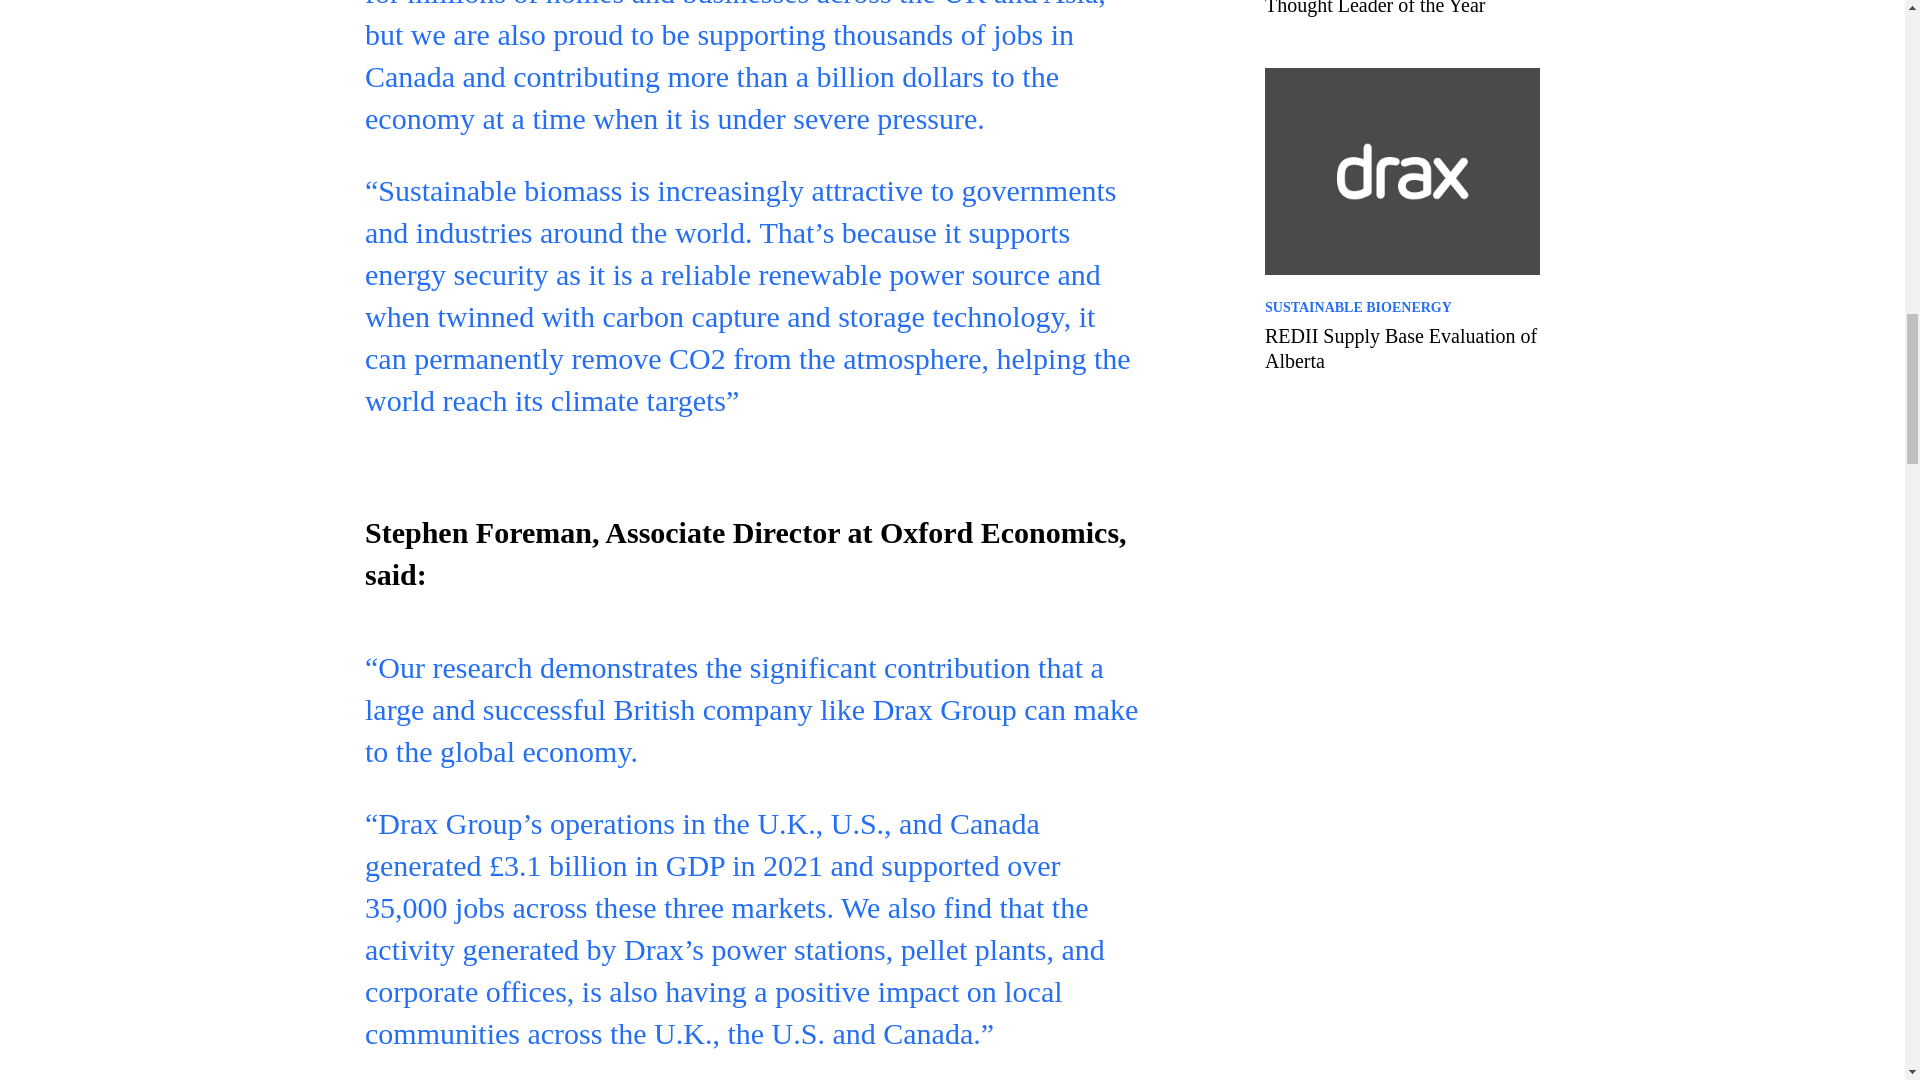  What do you see at coordinates (1402, 348) in the screenshot?
I see `REDII Supply Base Evaluation of Alberta` at bounding box center [1402, 348].